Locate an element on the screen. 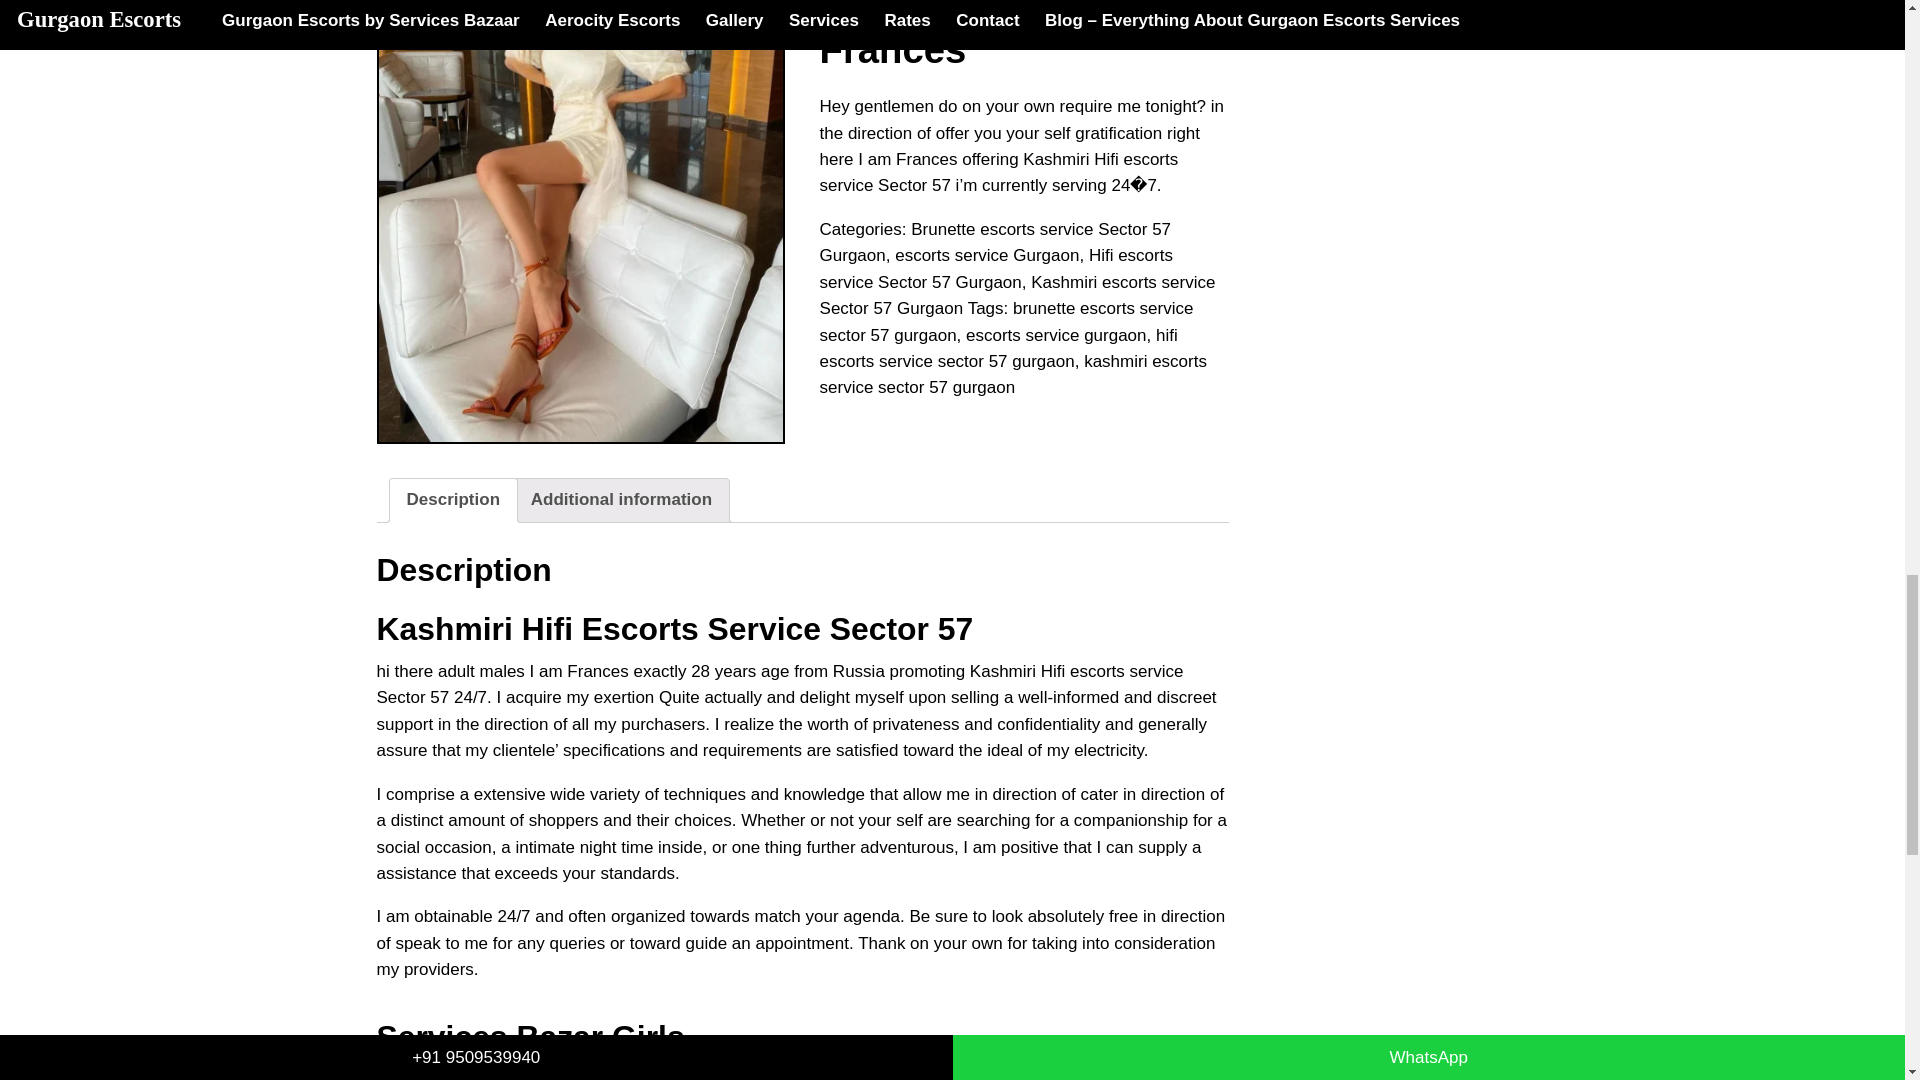 This screenshot has width=1920, height=1080. frances is located at coordinates (580, 221).